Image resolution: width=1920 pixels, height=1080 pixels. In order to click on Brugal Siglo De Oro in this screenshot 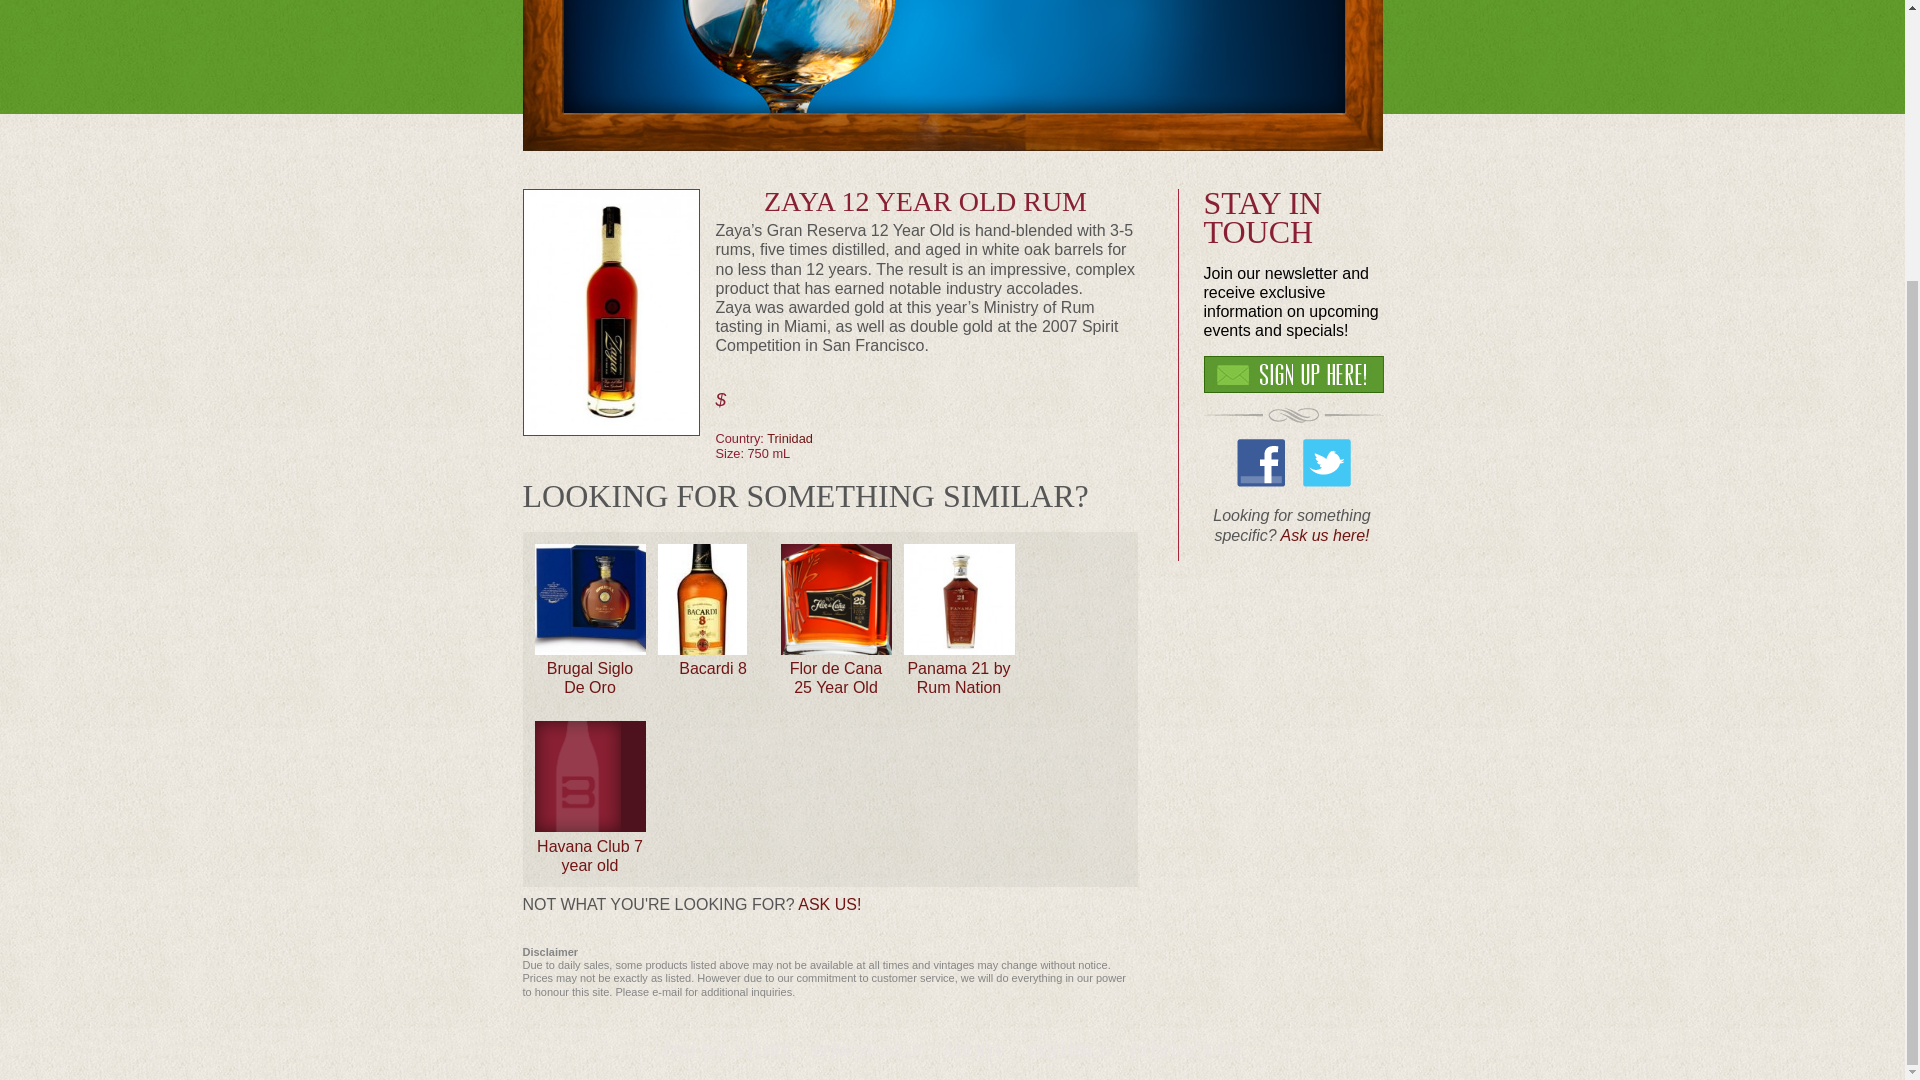, I will do `click(590, 677)`.